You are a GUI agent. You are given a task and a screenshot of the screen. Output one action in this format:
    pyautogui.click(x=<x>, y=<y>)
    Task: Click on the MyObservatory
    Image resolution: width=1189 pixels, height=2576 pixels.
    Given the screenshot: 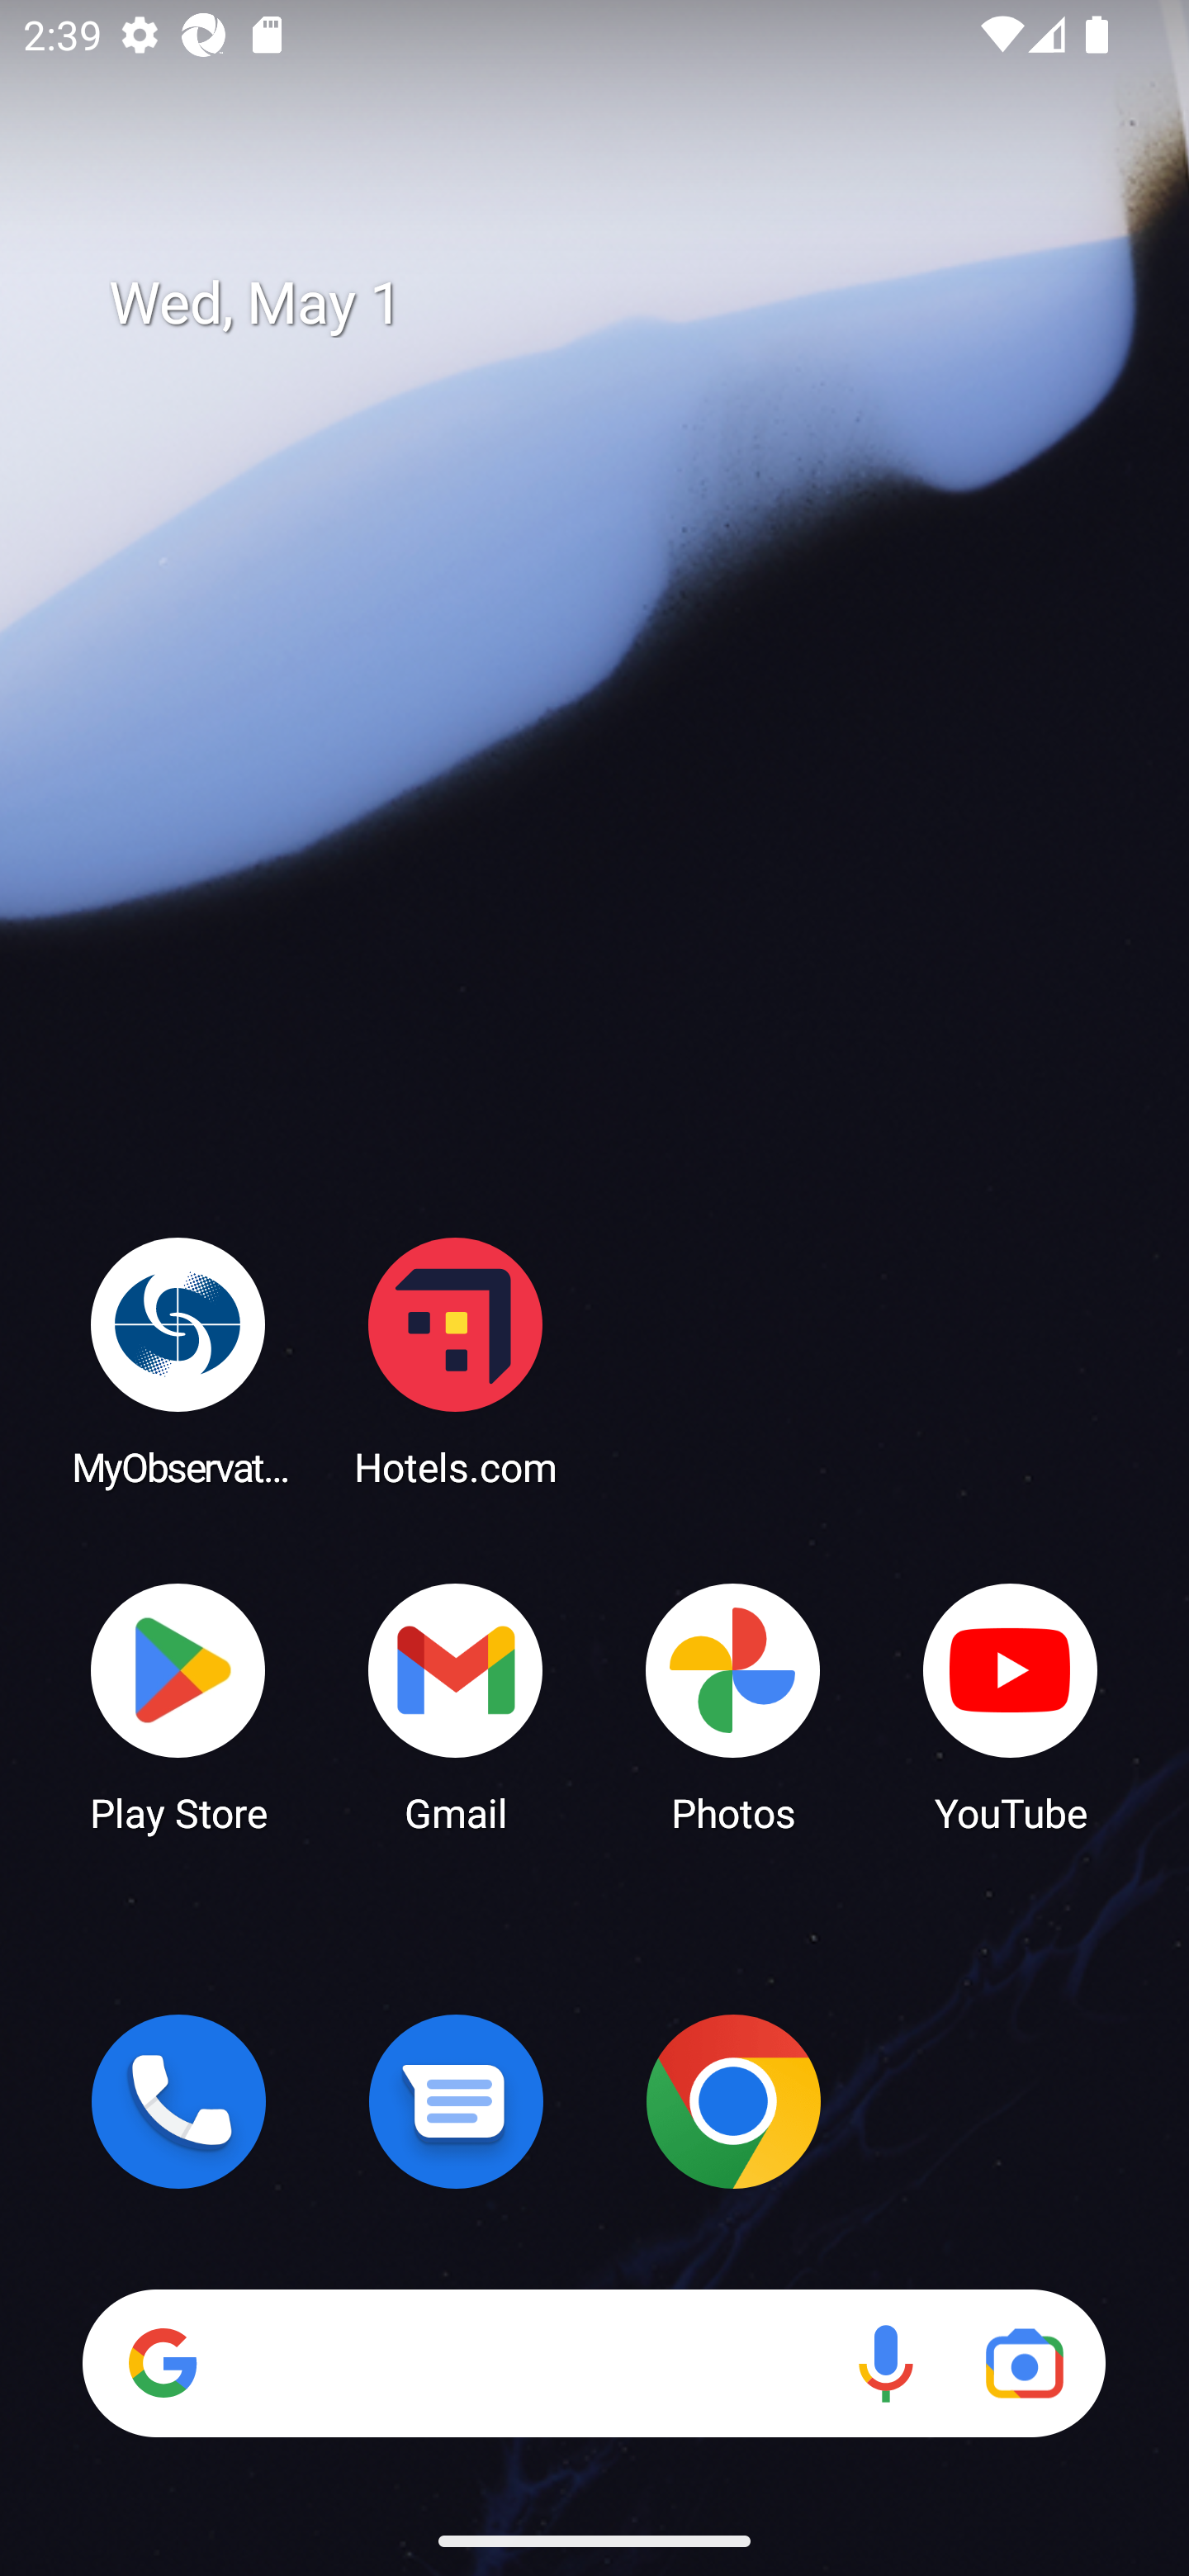 What is the action you would take?
    pyautogui.click(x=178, y=1361)
    